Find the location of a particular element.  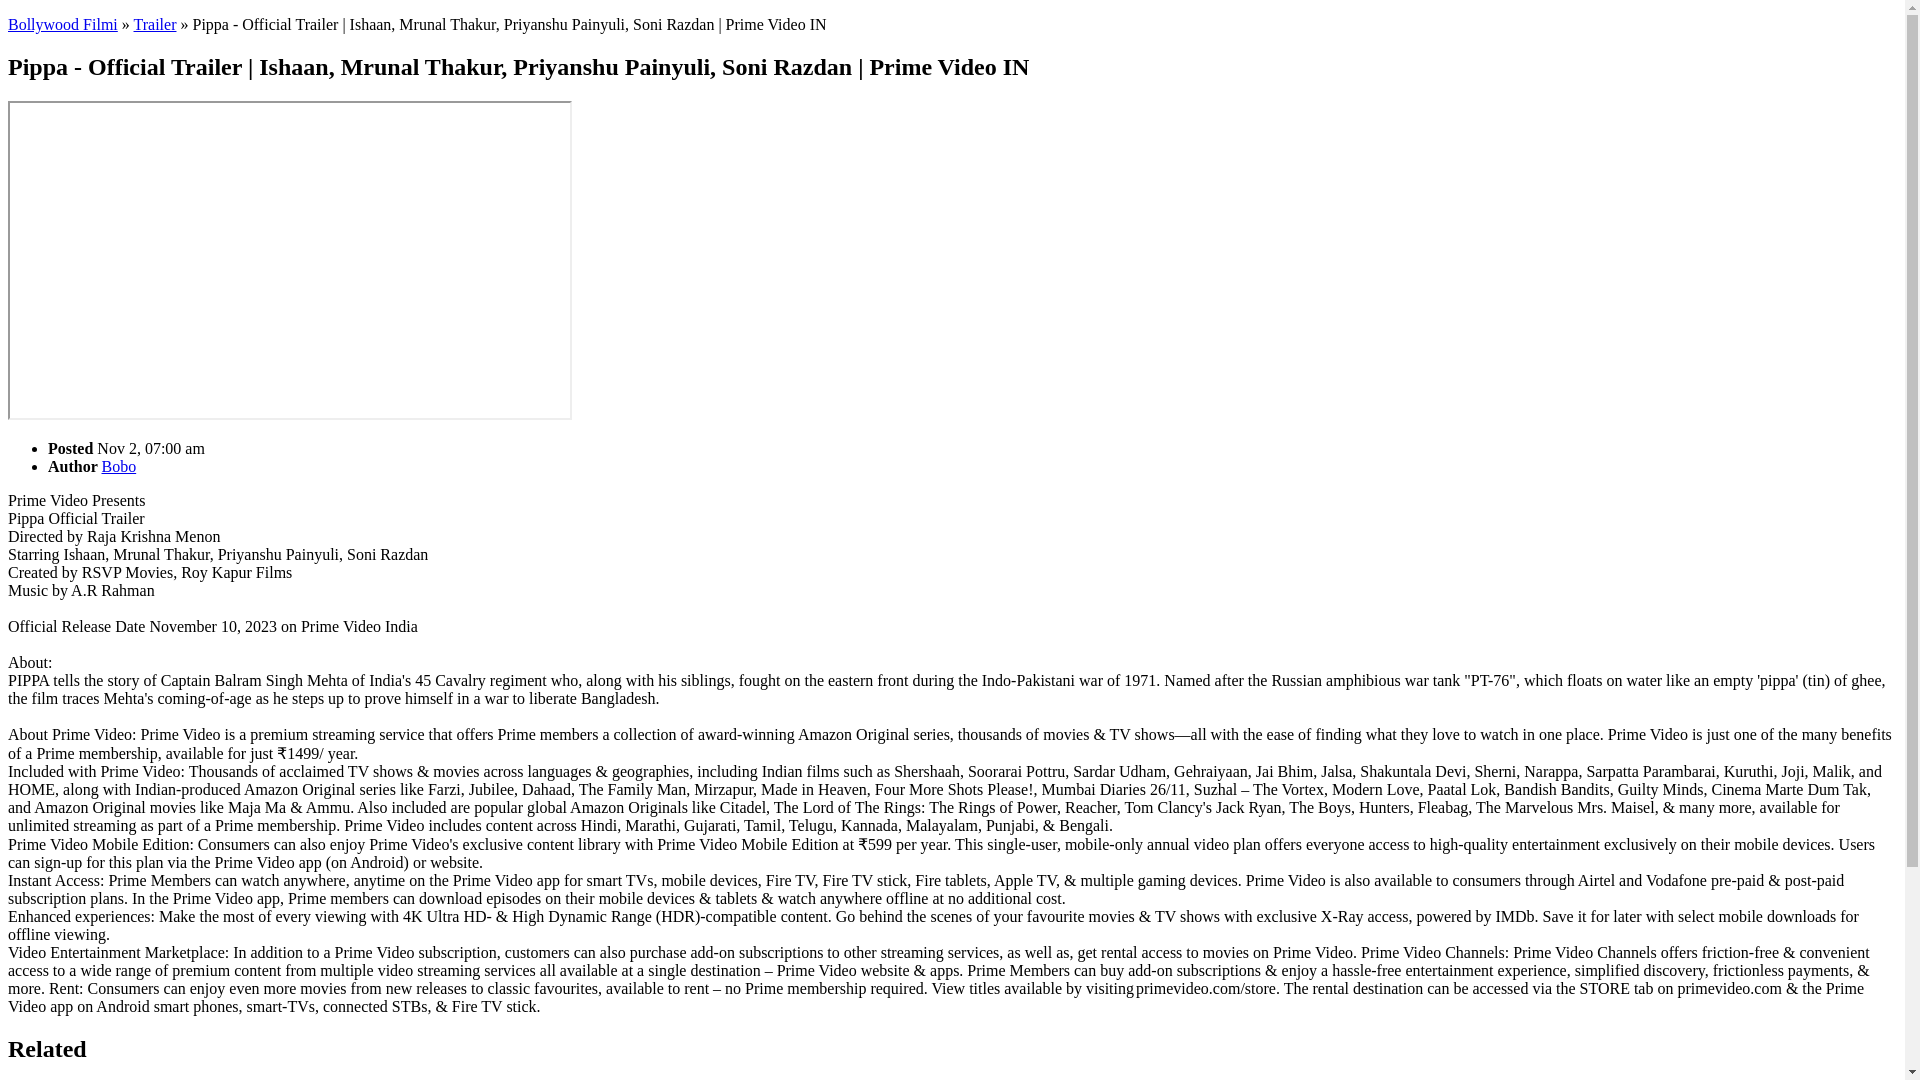

Bobo is located at coordinates (118, 466).